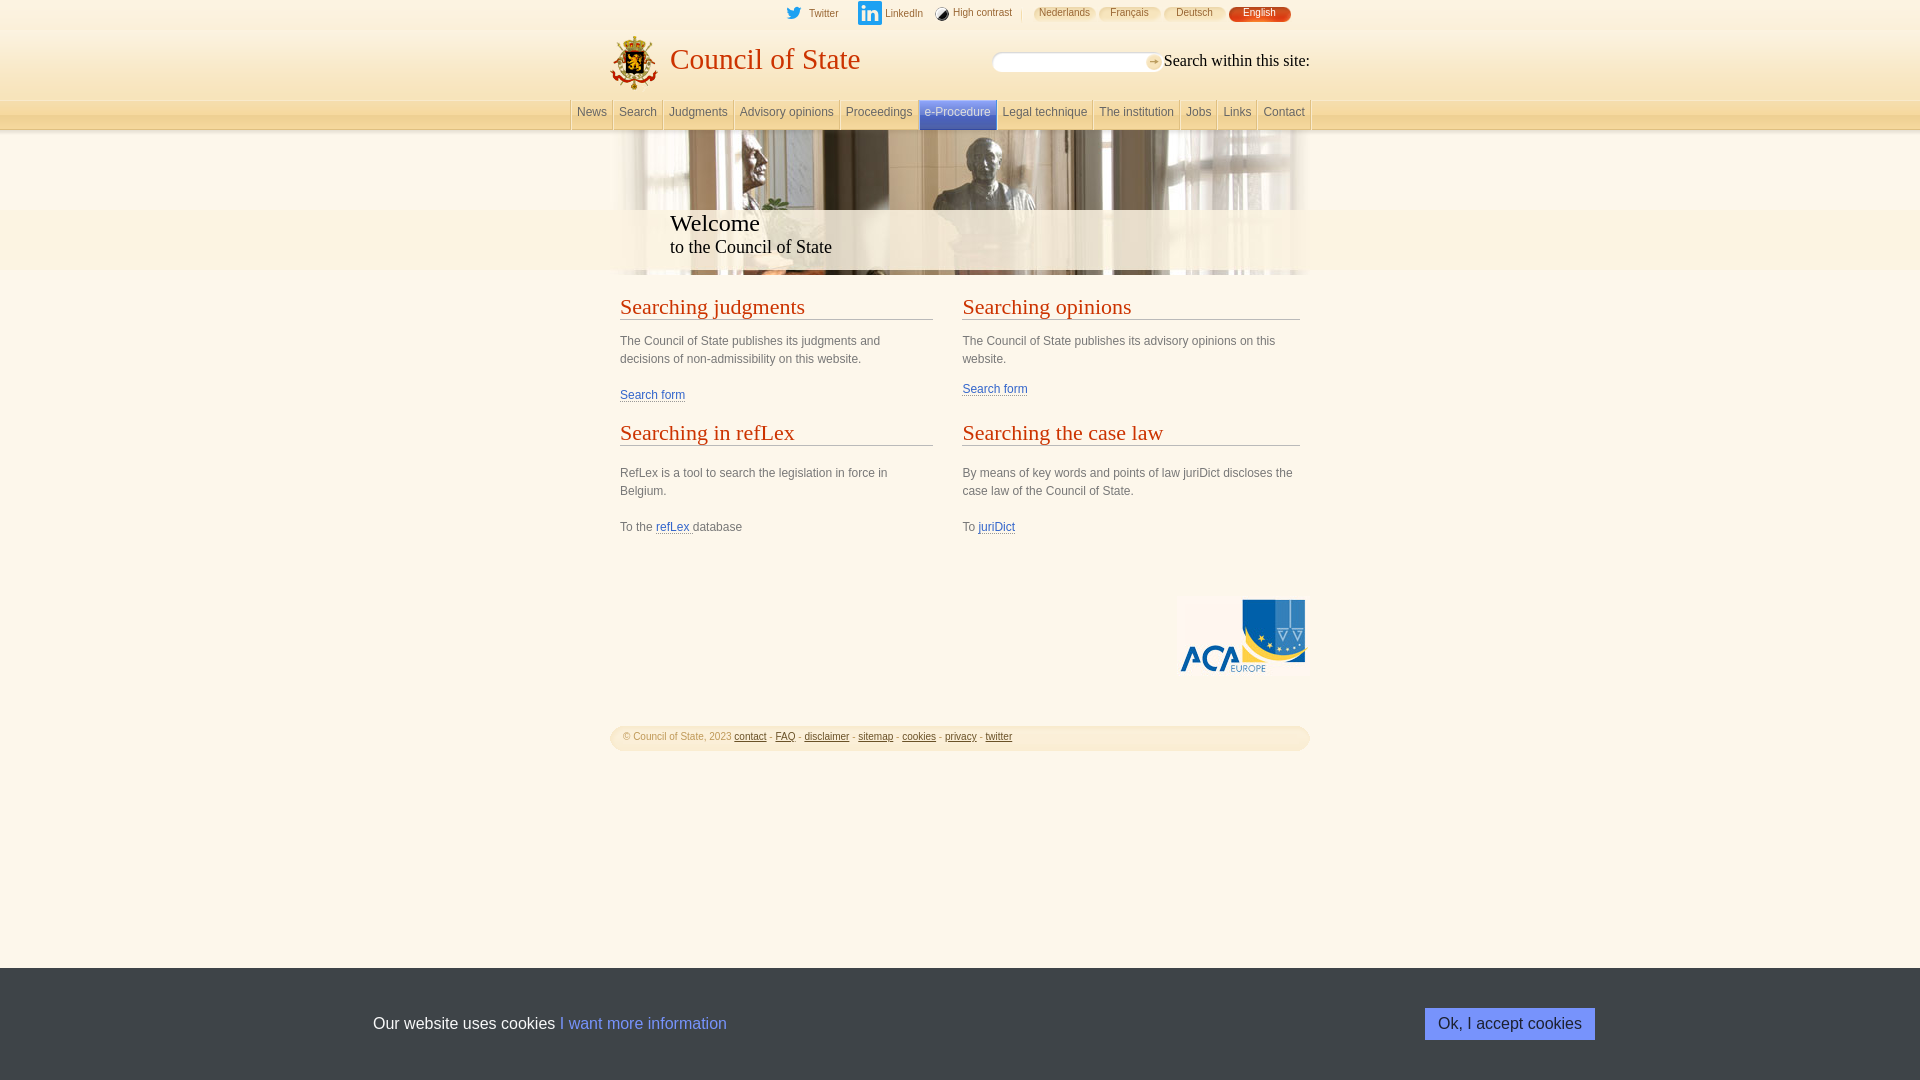  What do you see at coordinates (1510, 1024) in the screenshot?
I see `Ok, I accept cookies` at bounding box center [1510, 1024].